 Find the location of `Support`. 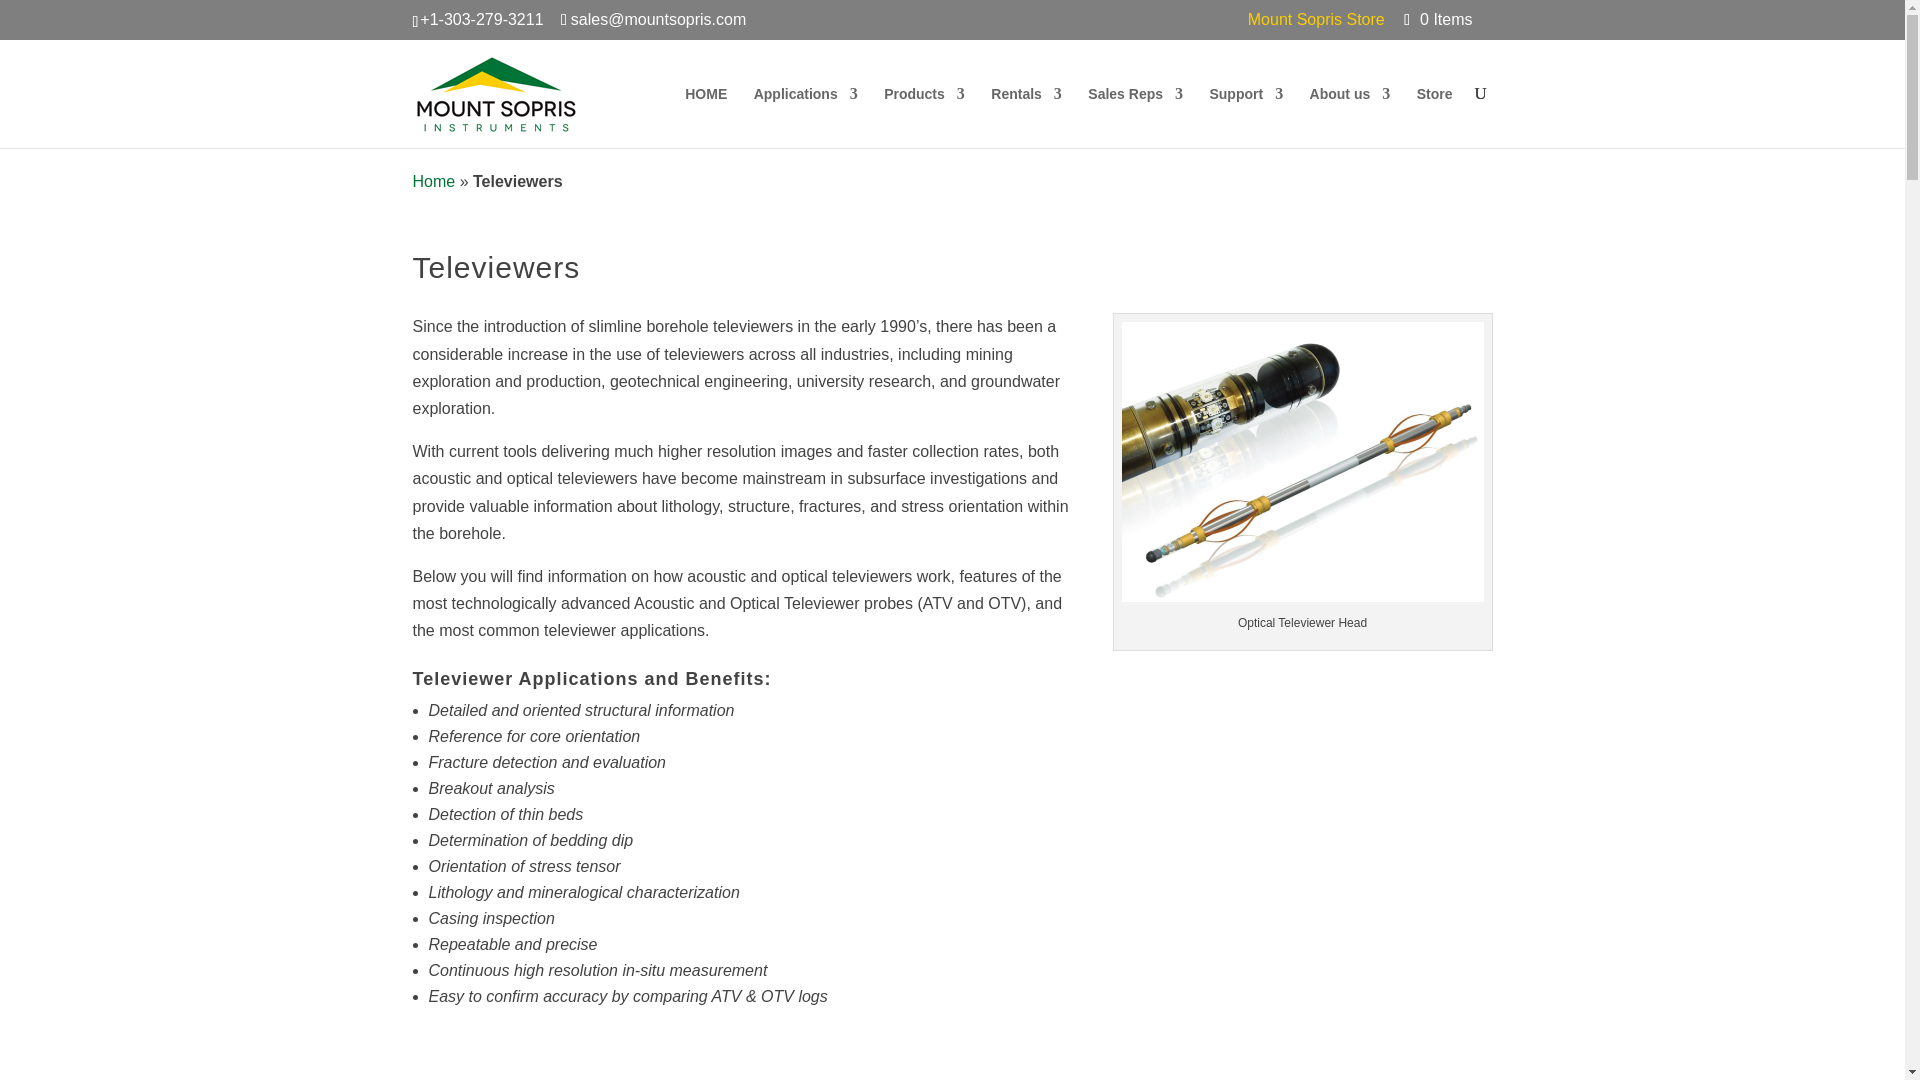

Support is located at coordinates (1246, 116).